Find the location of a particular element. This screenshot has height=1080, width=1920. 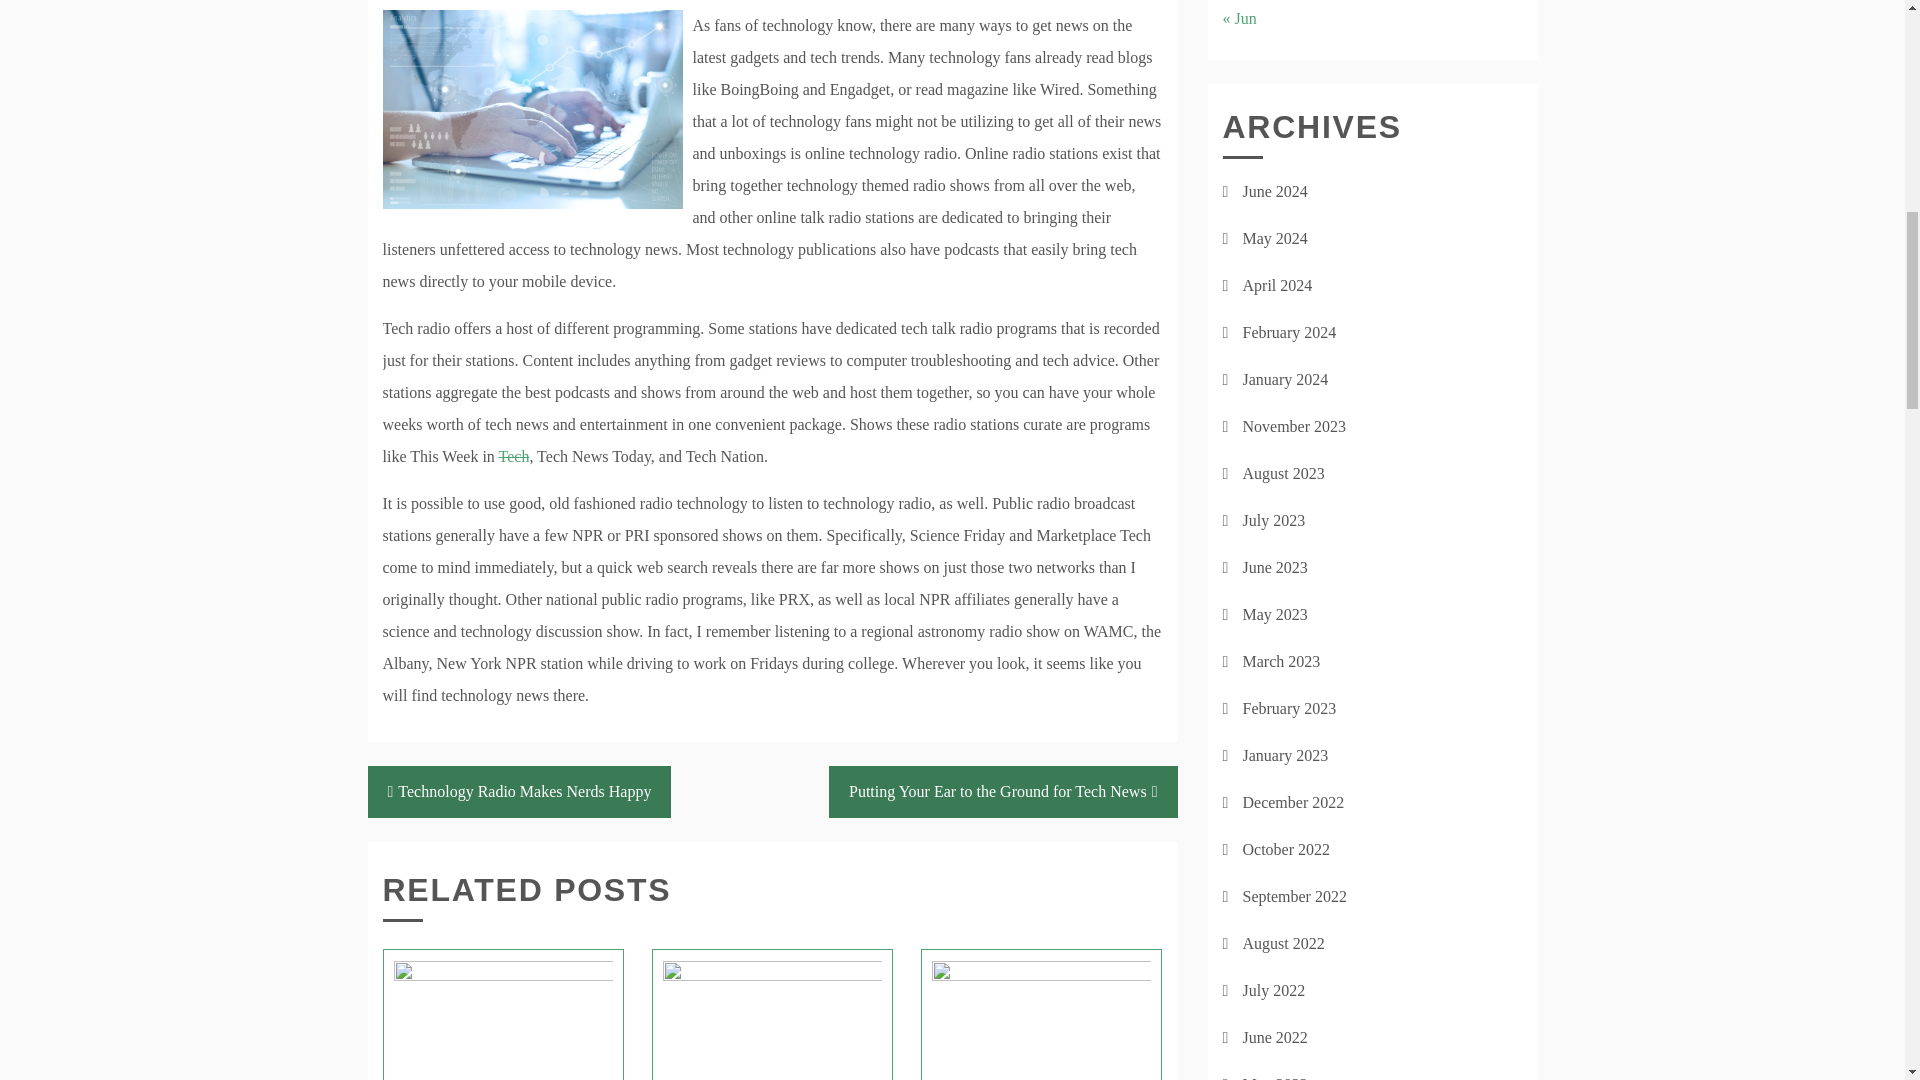

January 2024 is located at coordinates (1285, 379).